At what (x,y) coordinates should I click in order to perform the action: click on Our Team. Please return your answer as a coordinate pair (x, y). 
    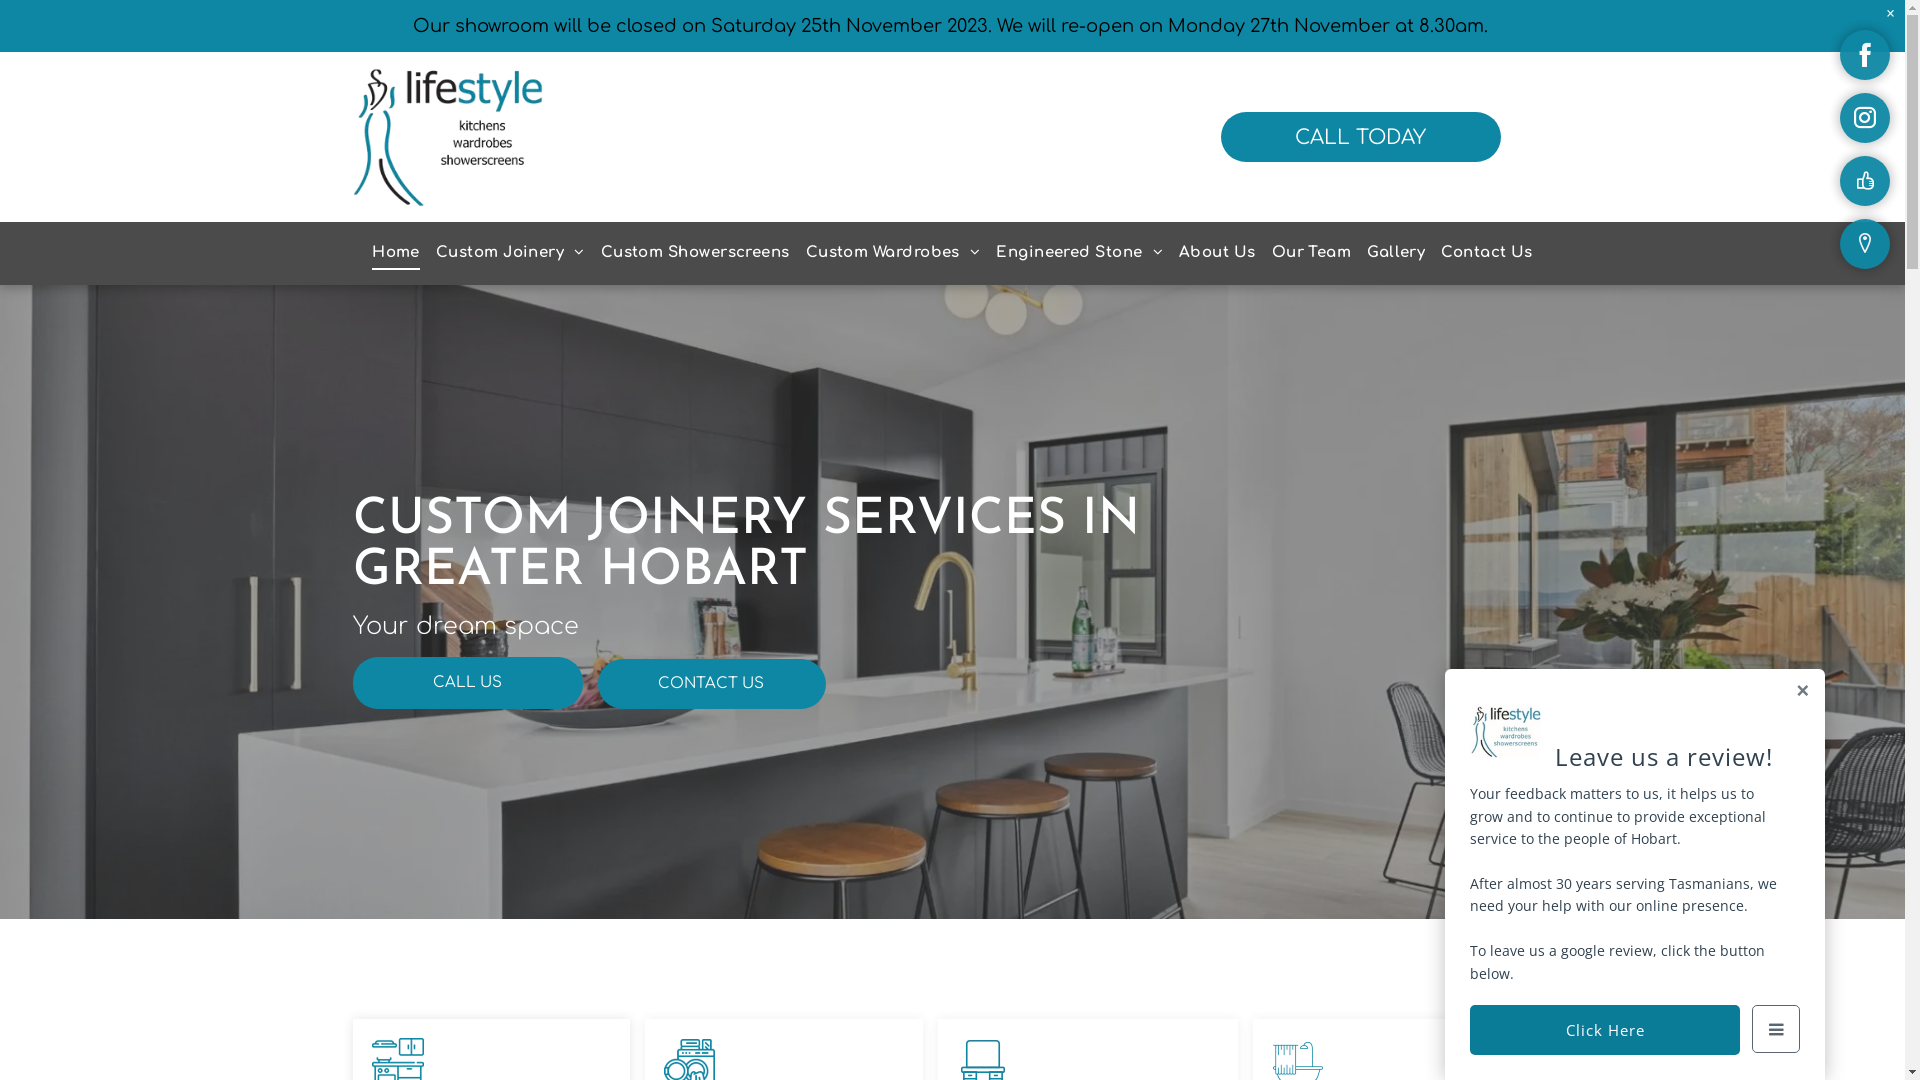
    Looking at the image, I should click on (1312, 254).